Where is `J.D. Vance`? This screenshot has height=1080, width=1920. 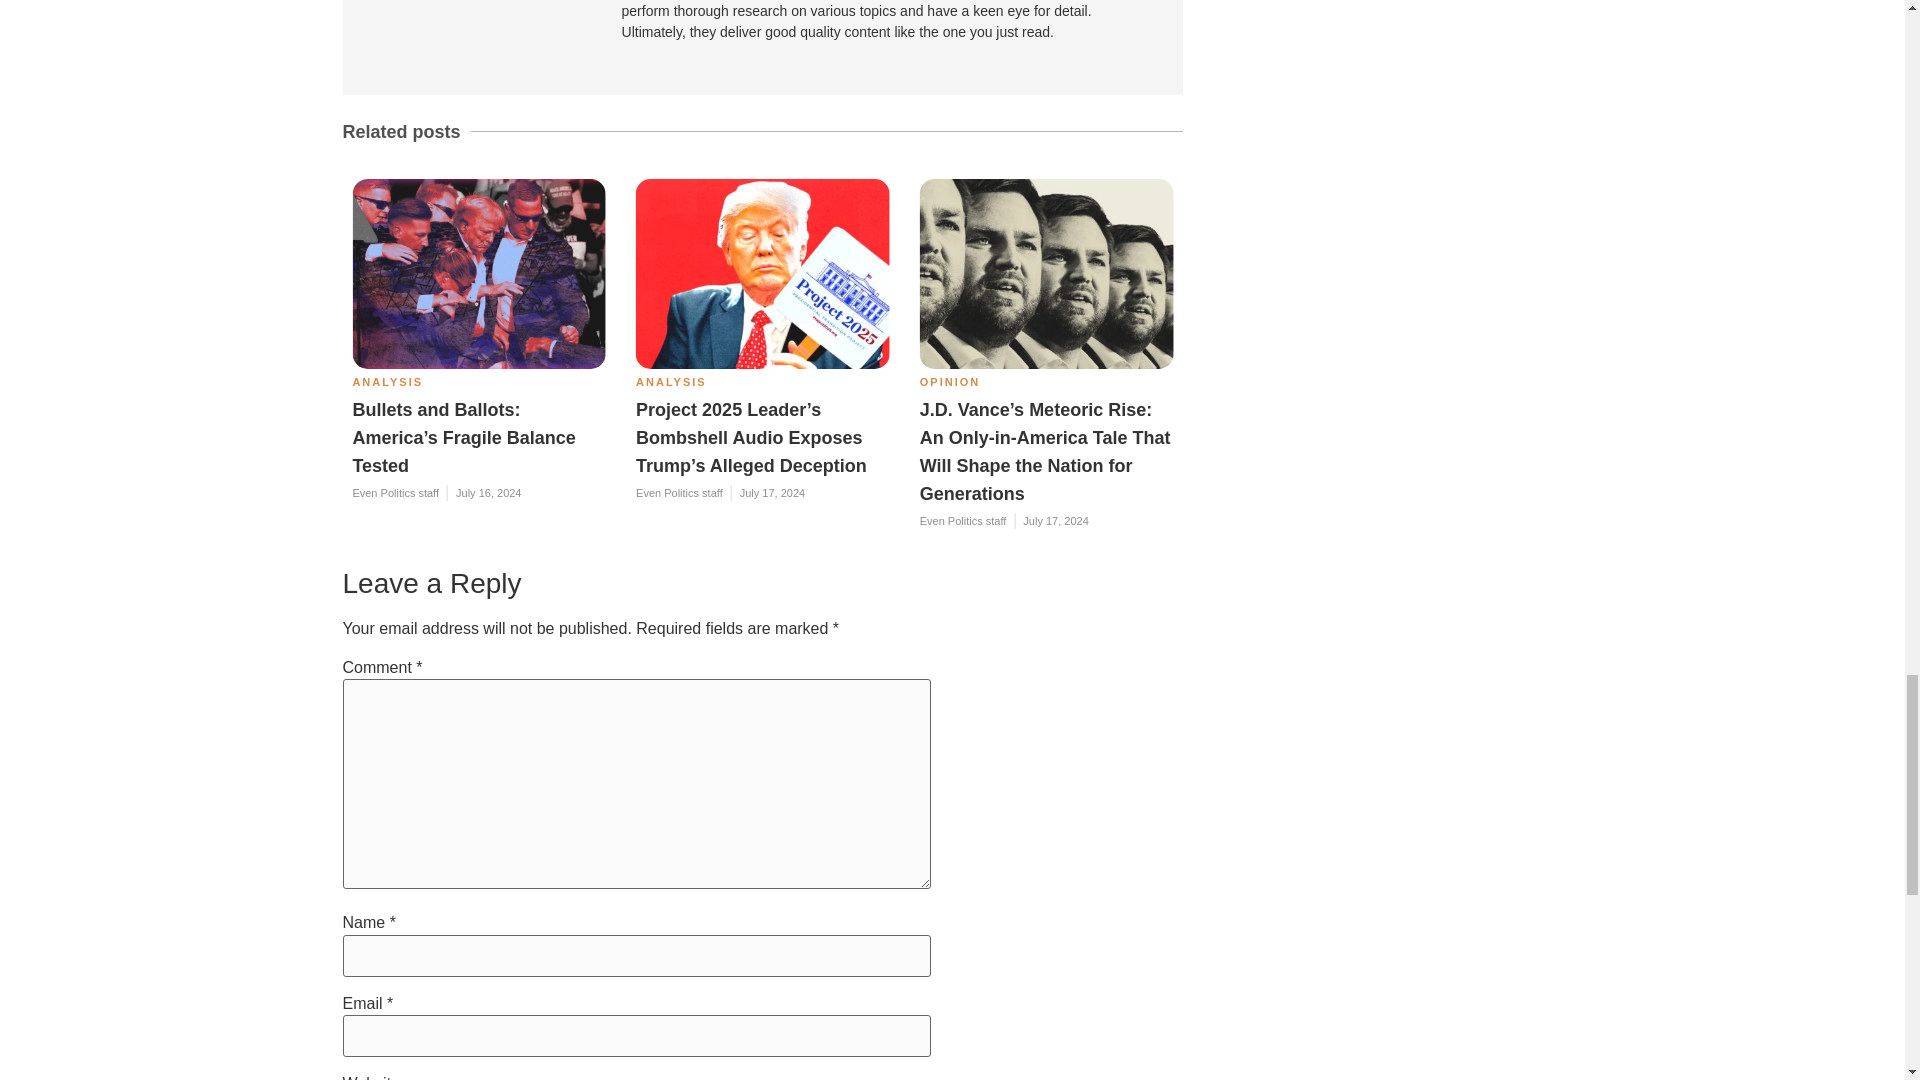
J.D. Vance is located at coordinates (1046, 274).